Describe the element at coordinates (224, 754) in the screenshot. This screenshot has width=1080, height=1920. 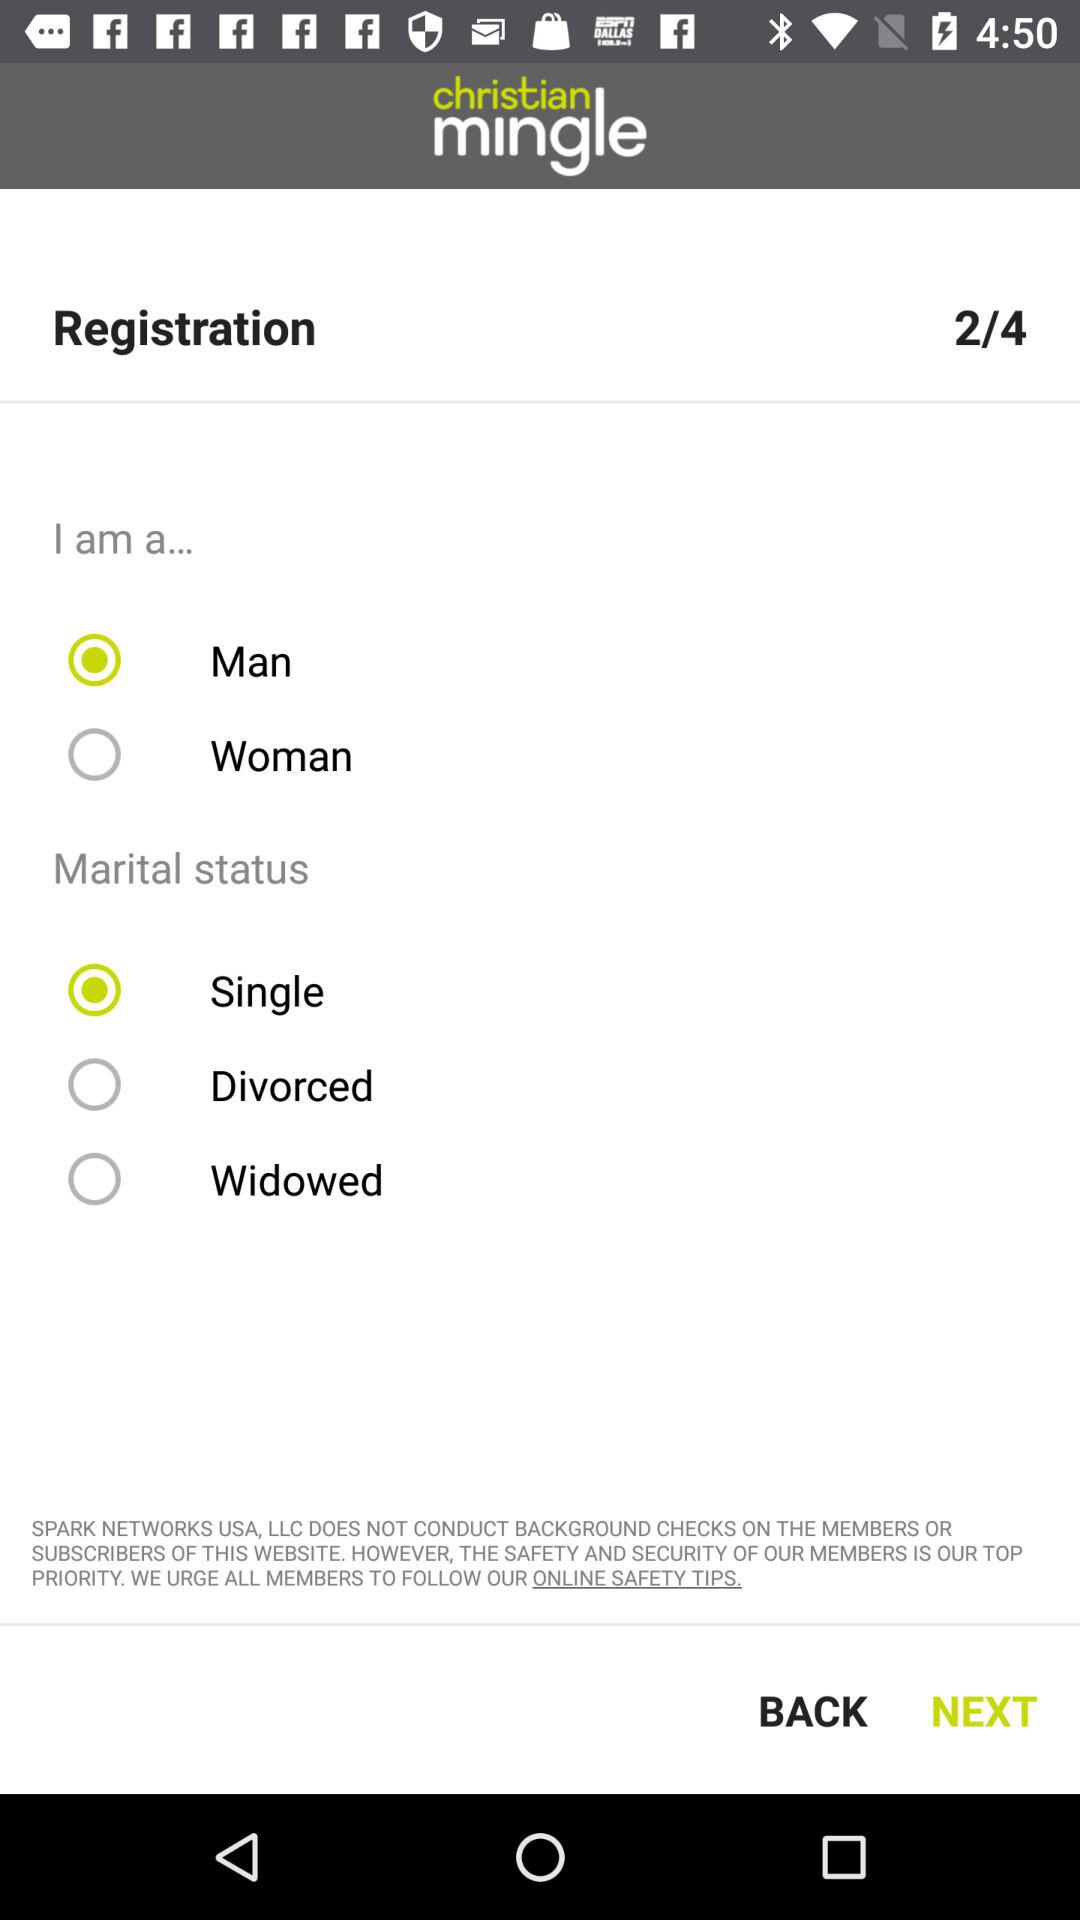
I see `swipe until woman item` at that location.